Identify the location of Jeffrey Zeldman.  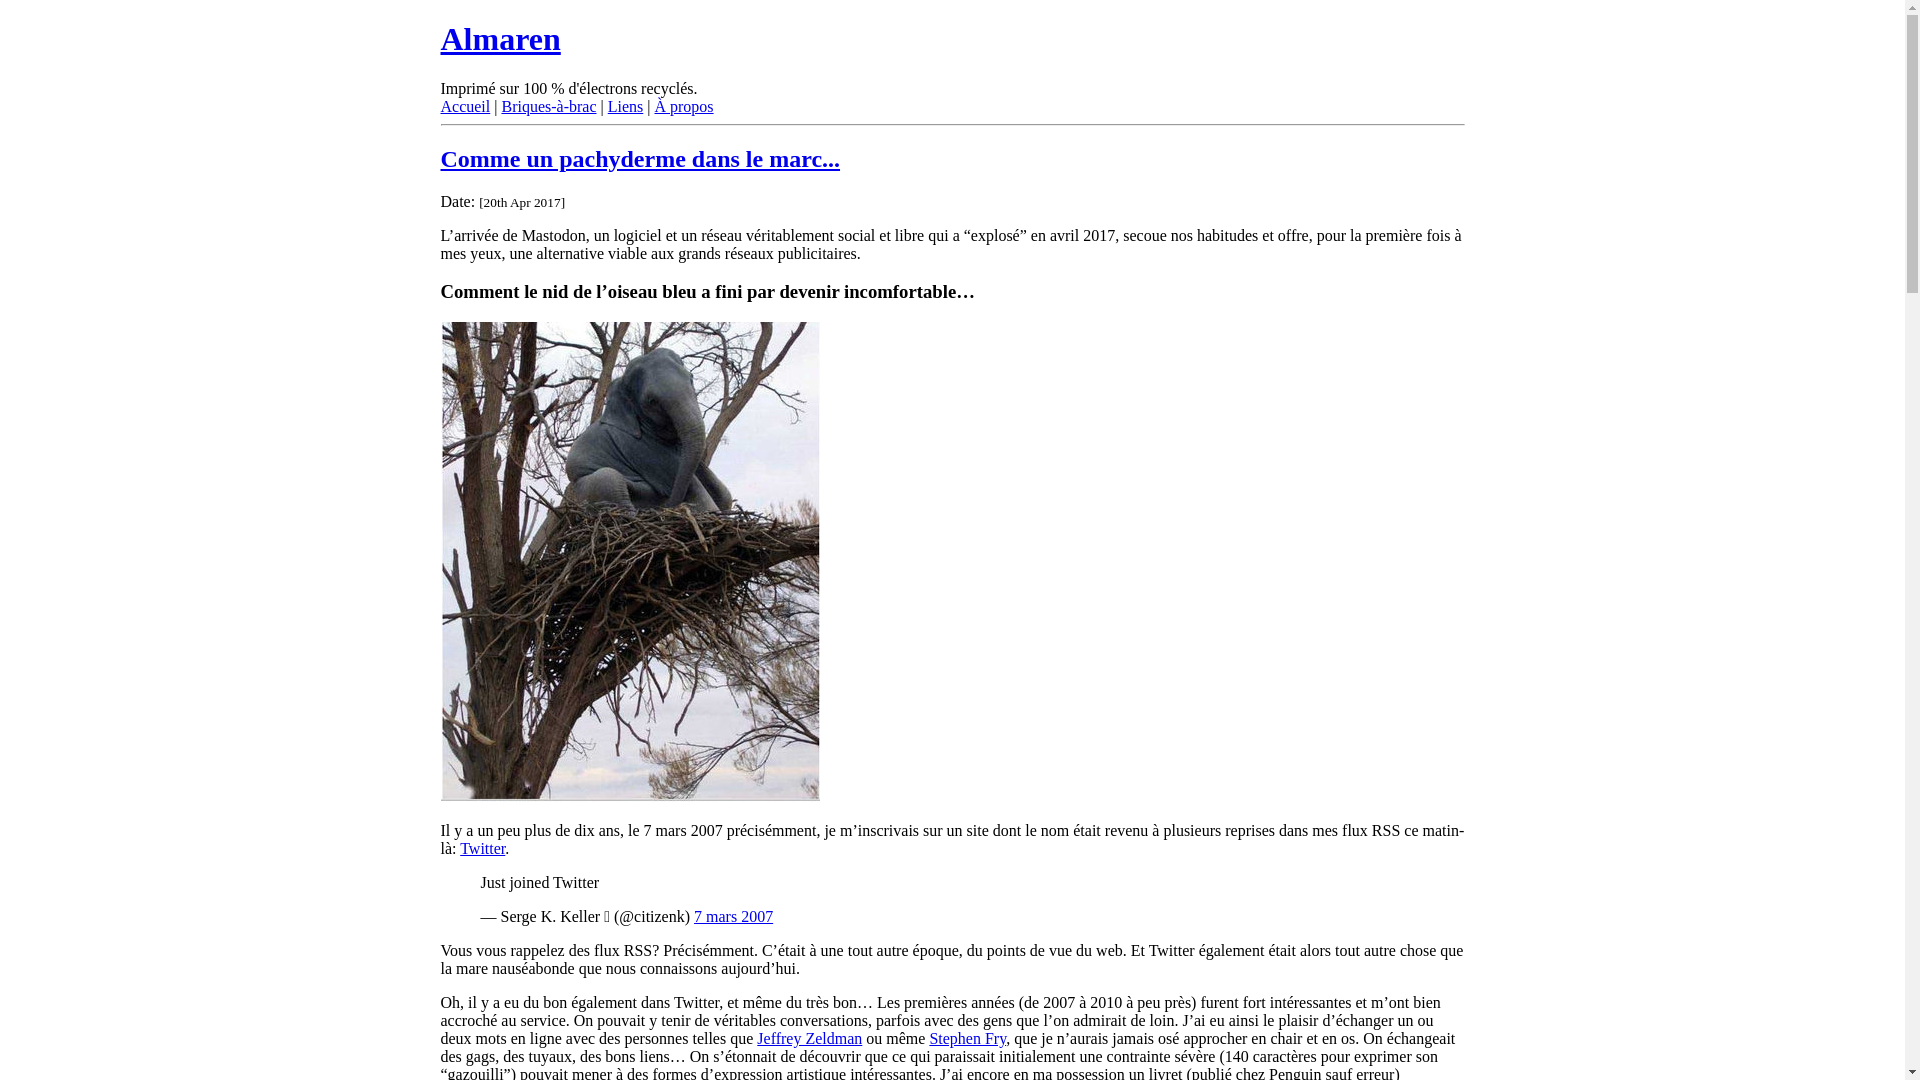
(810, 1038).